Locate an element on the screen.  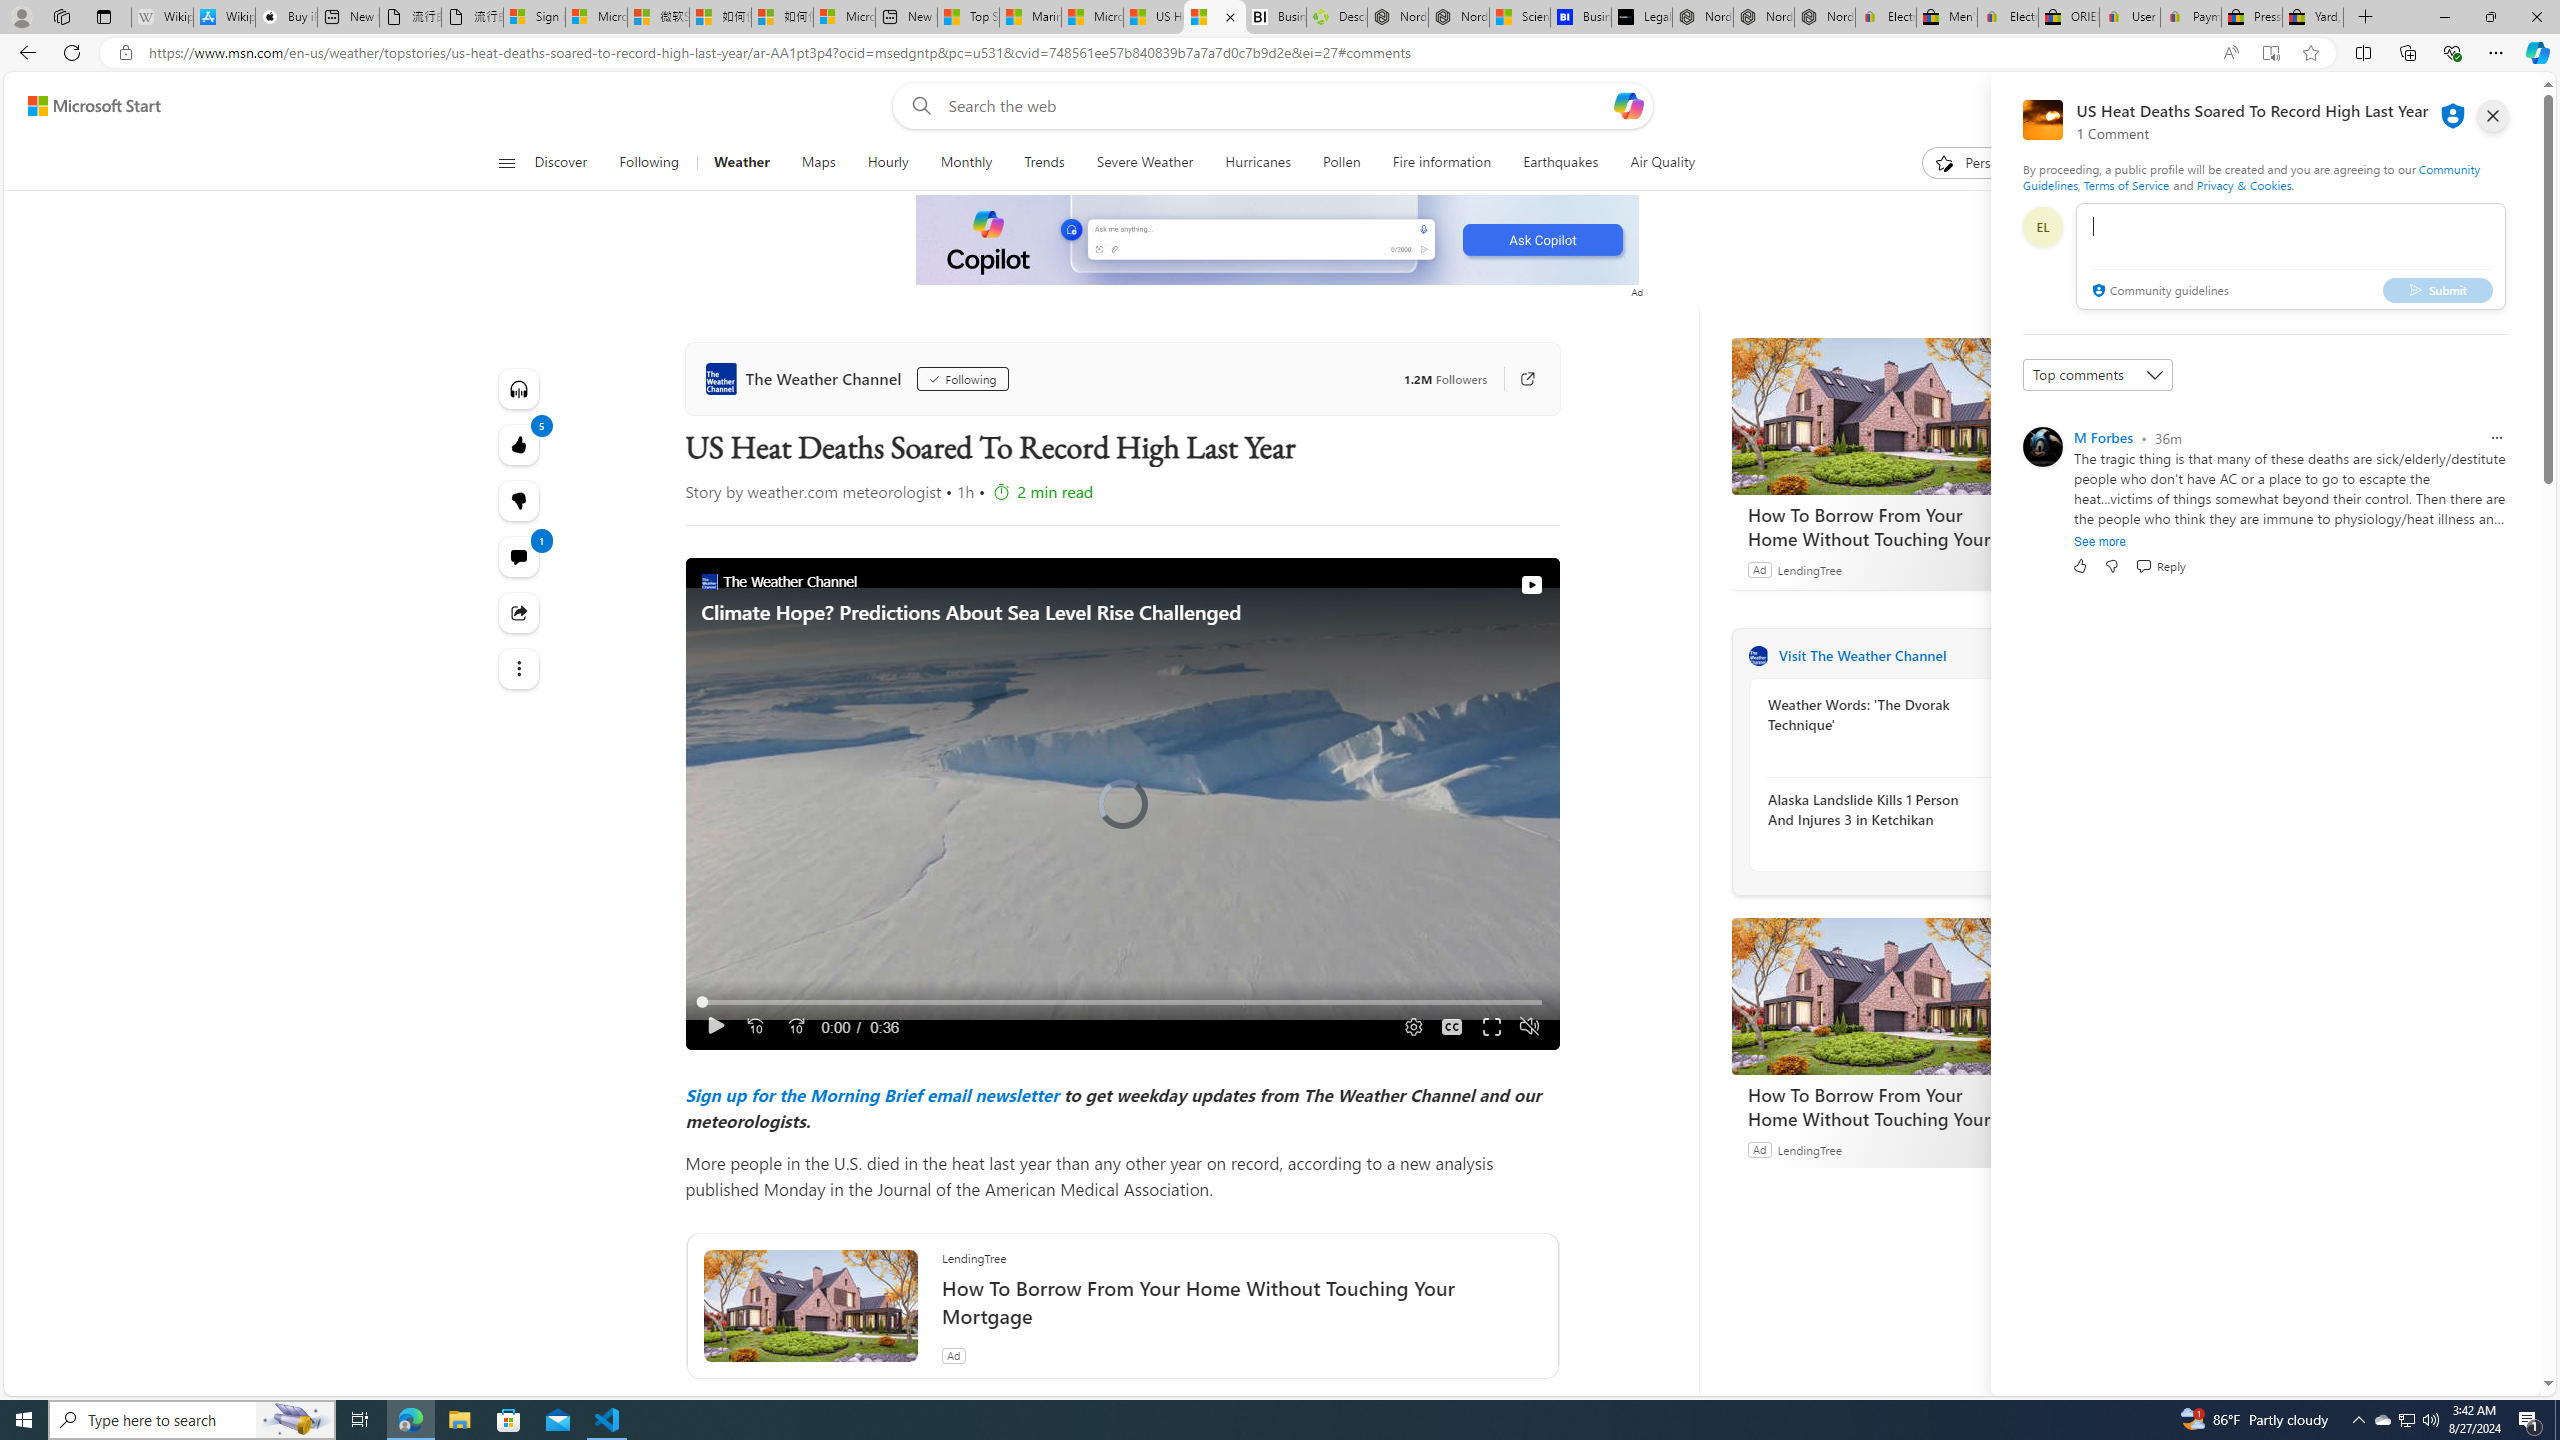
Community guidelines is located at coordinates (2158, 292).